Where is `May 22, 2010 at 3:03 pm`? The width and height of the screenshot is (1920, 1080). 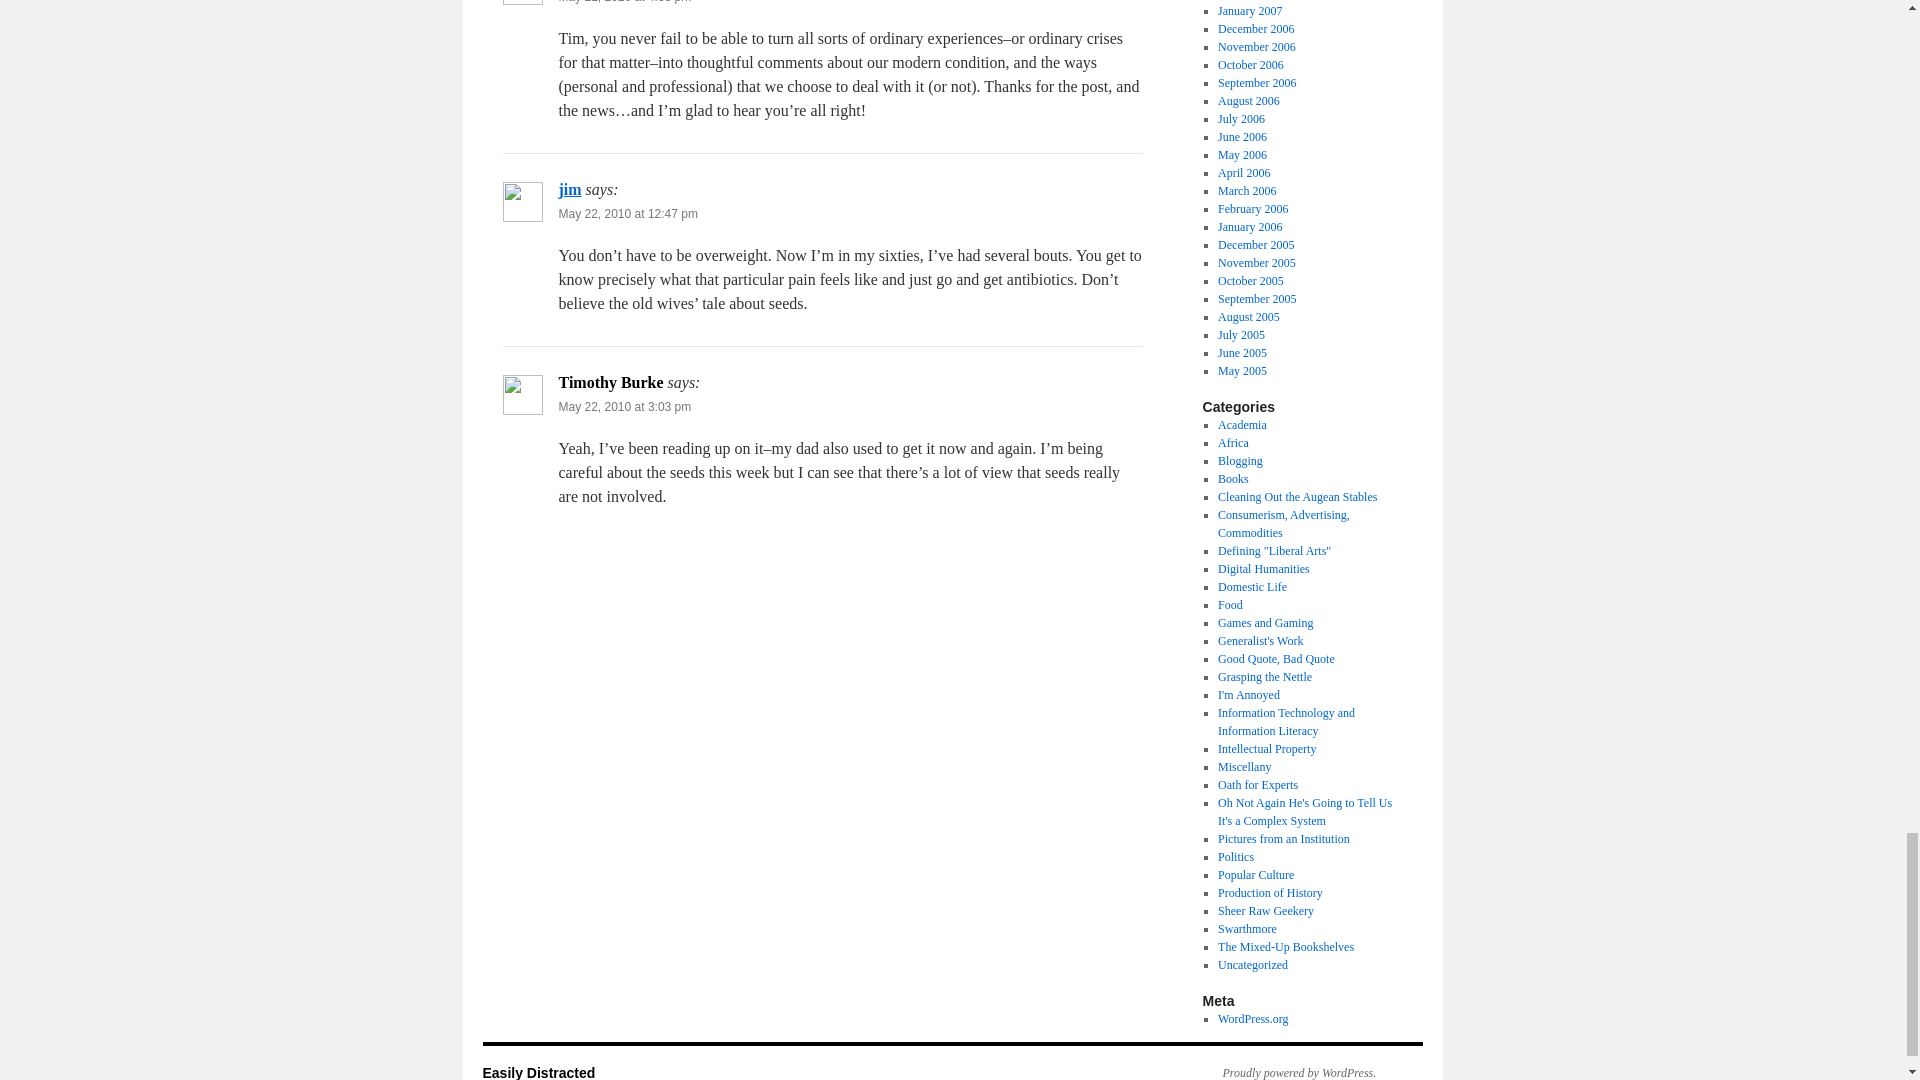
May 22, 2010 at 3:03 pm is located at coordinates (624, 406).